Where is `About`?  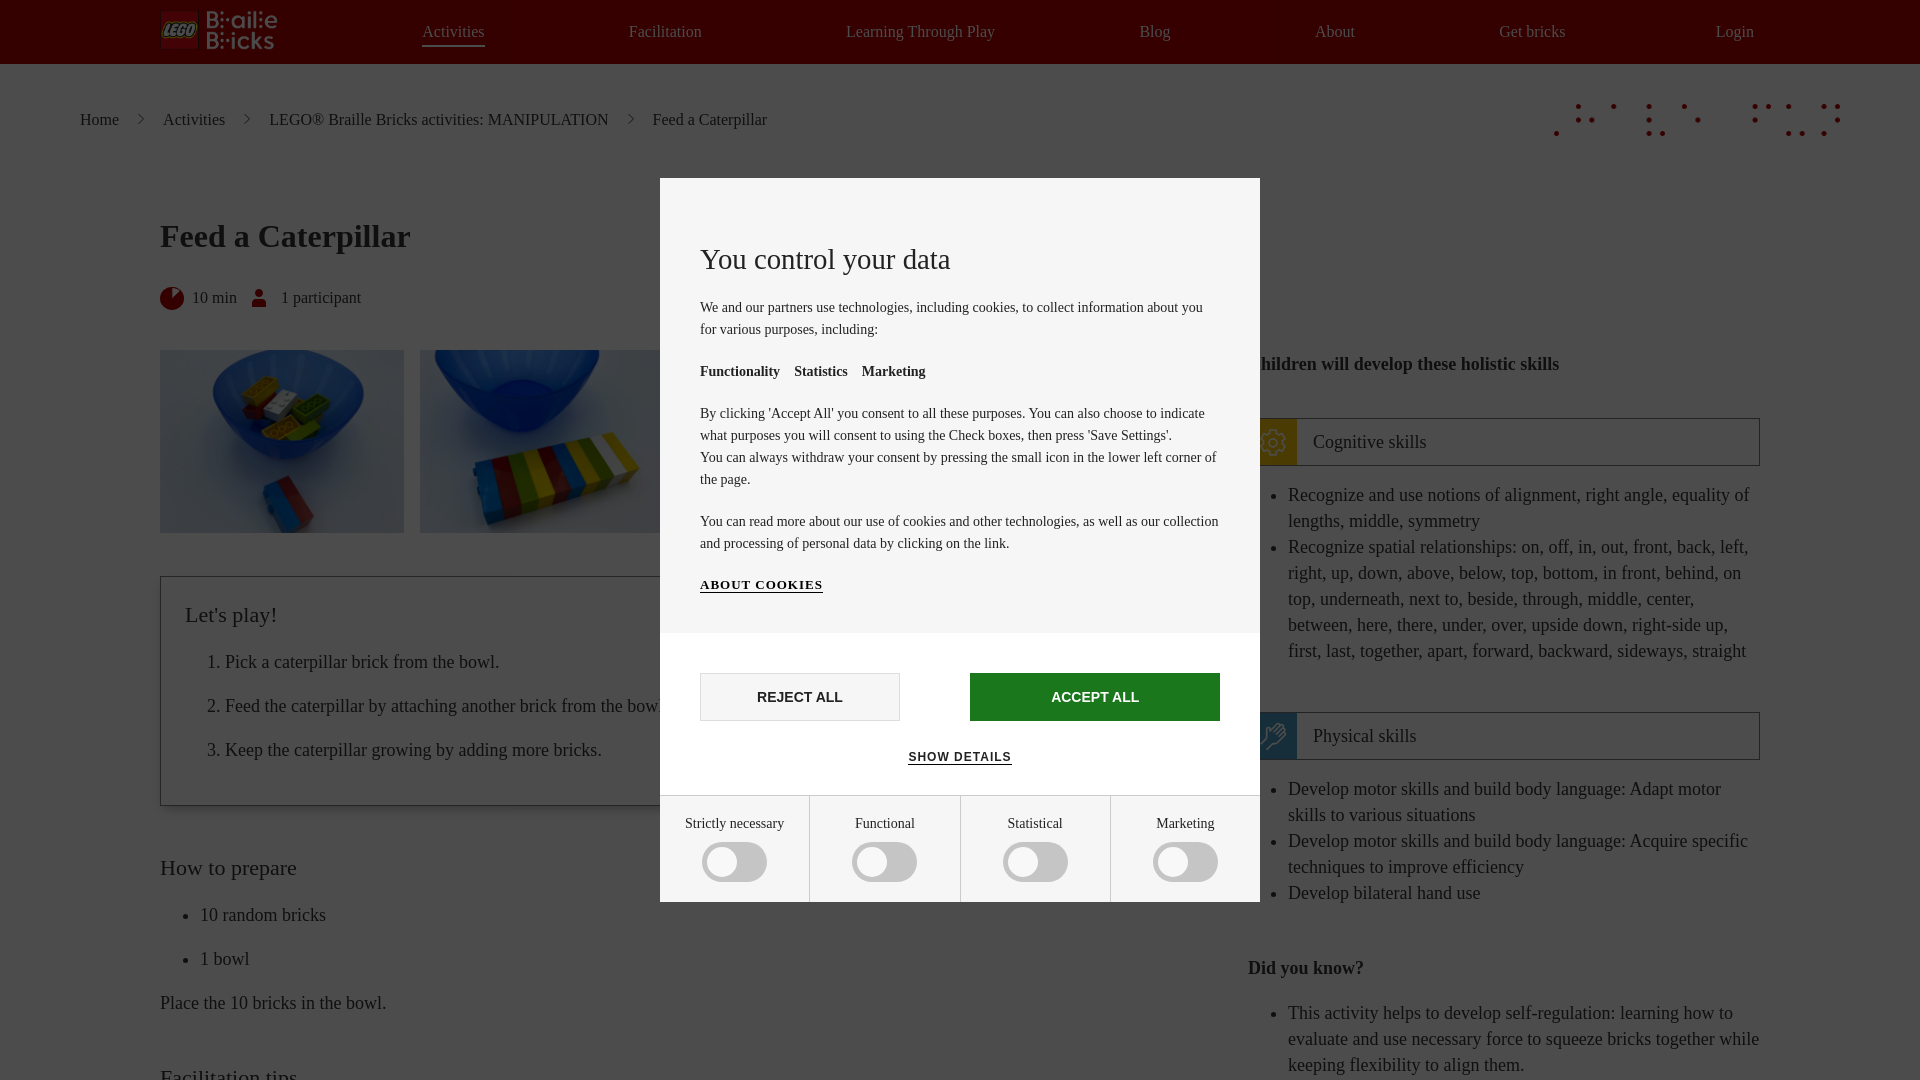
About is located at coordinates (1335, 32).